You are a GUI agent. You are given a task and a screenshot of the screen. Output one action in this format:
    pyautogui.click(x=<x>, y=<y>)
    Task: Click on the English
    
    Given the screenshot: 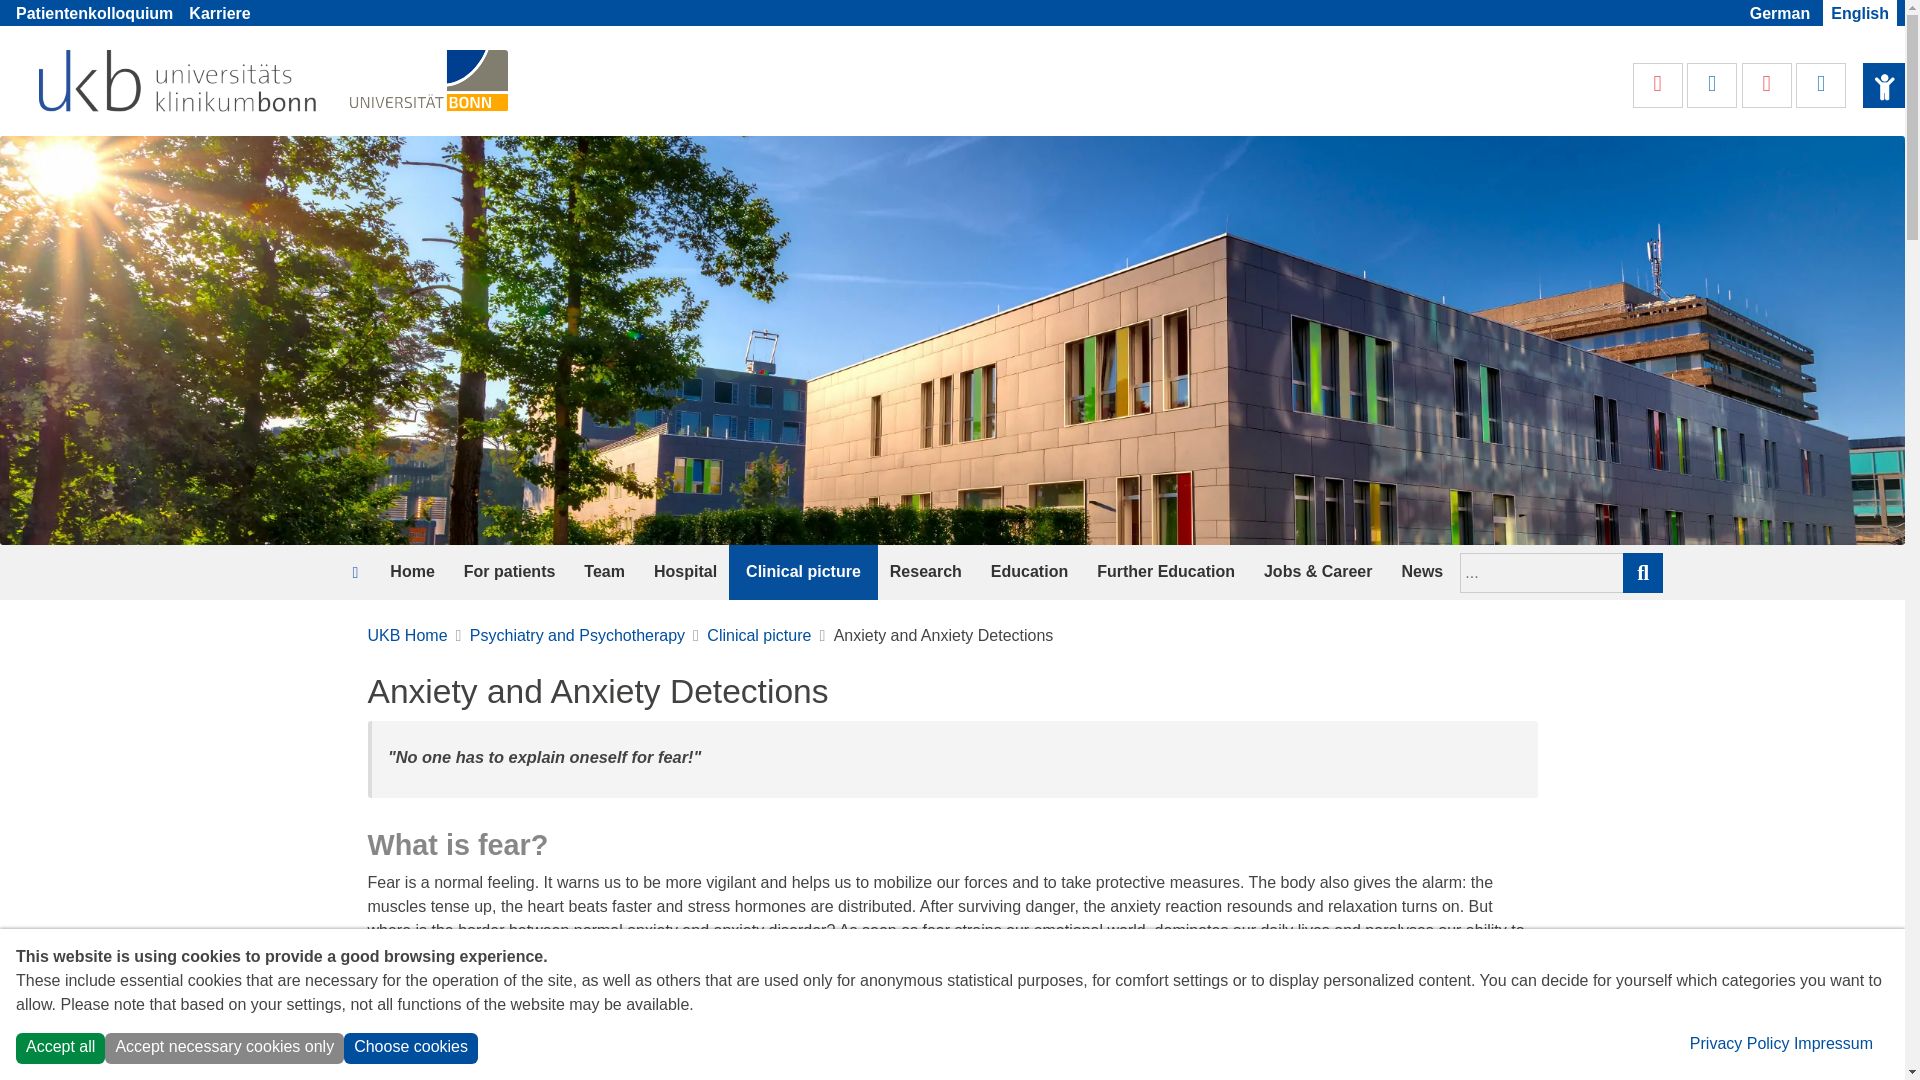 What is the action you would take?
    pyautogui.click(x=1859, y=14)
    